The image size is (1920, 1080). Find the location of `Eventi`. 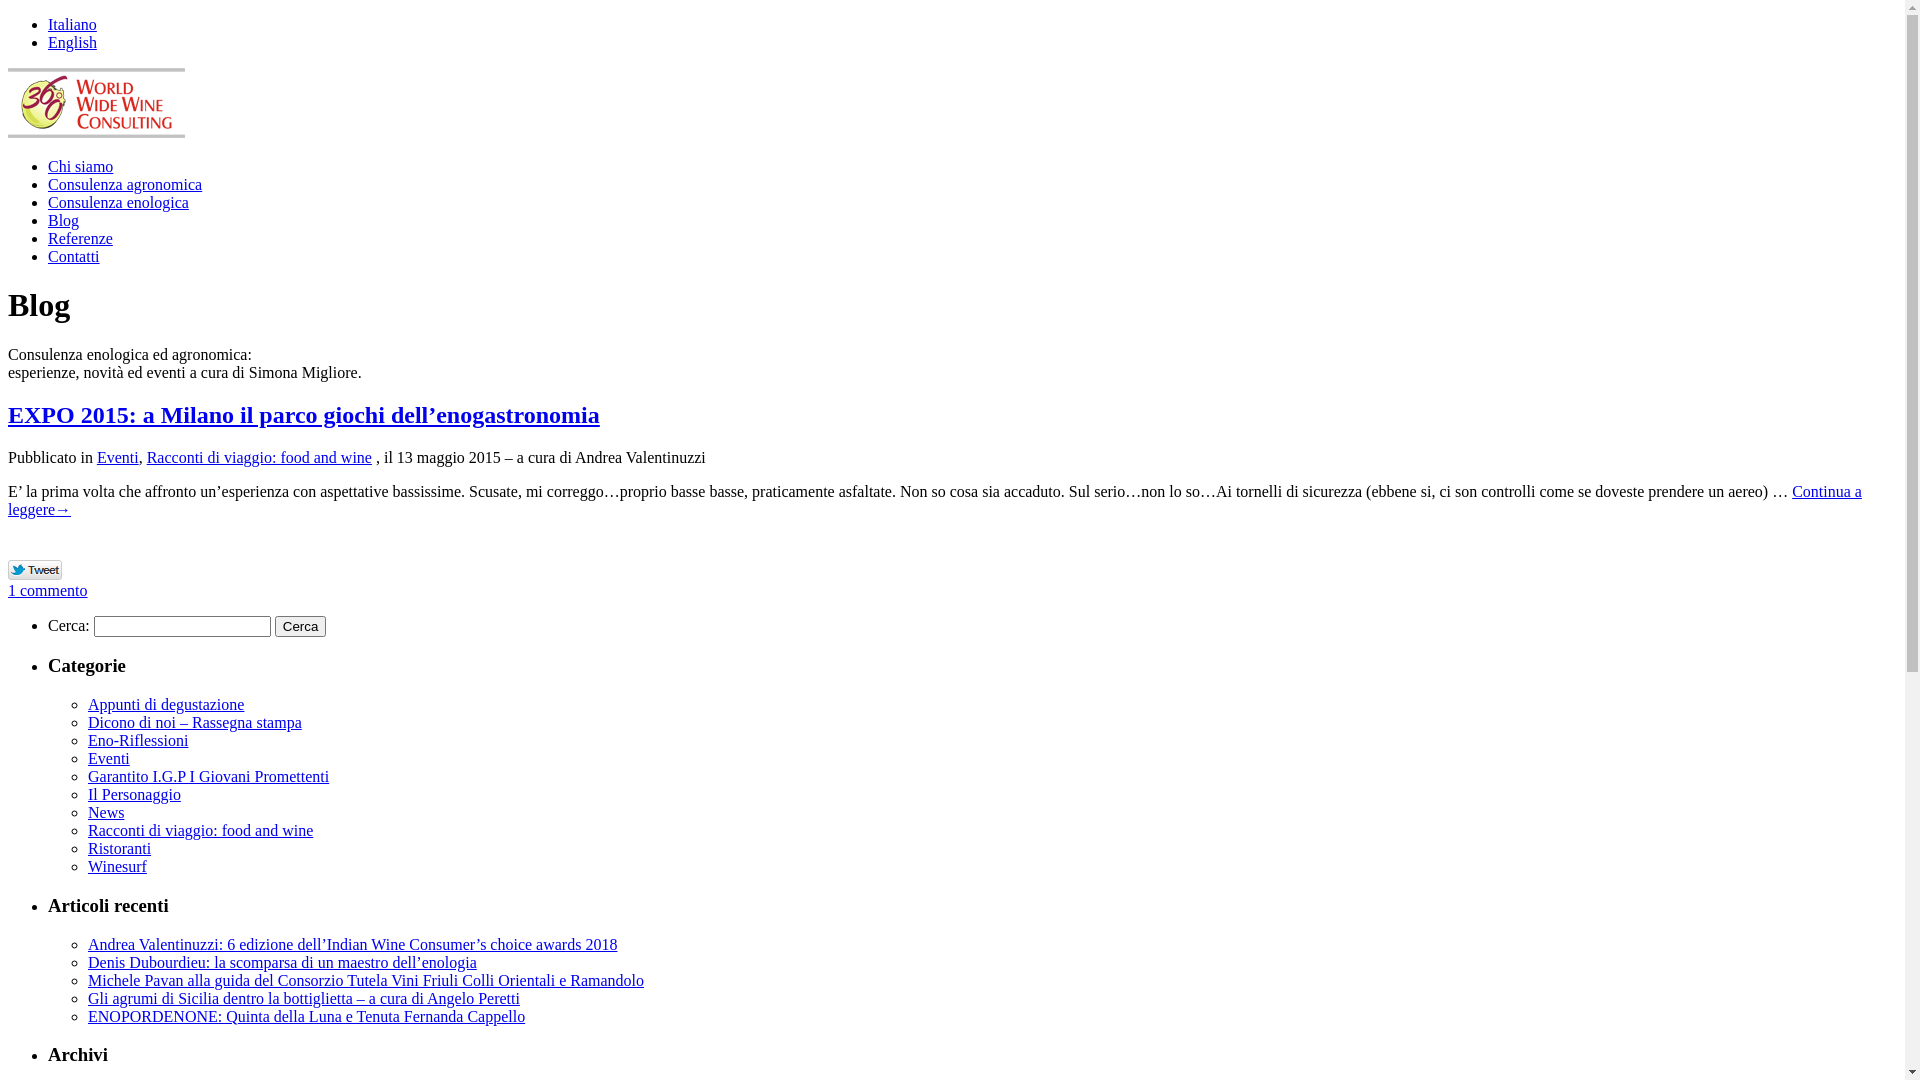

Eventi is located at coordinates (109, 758).